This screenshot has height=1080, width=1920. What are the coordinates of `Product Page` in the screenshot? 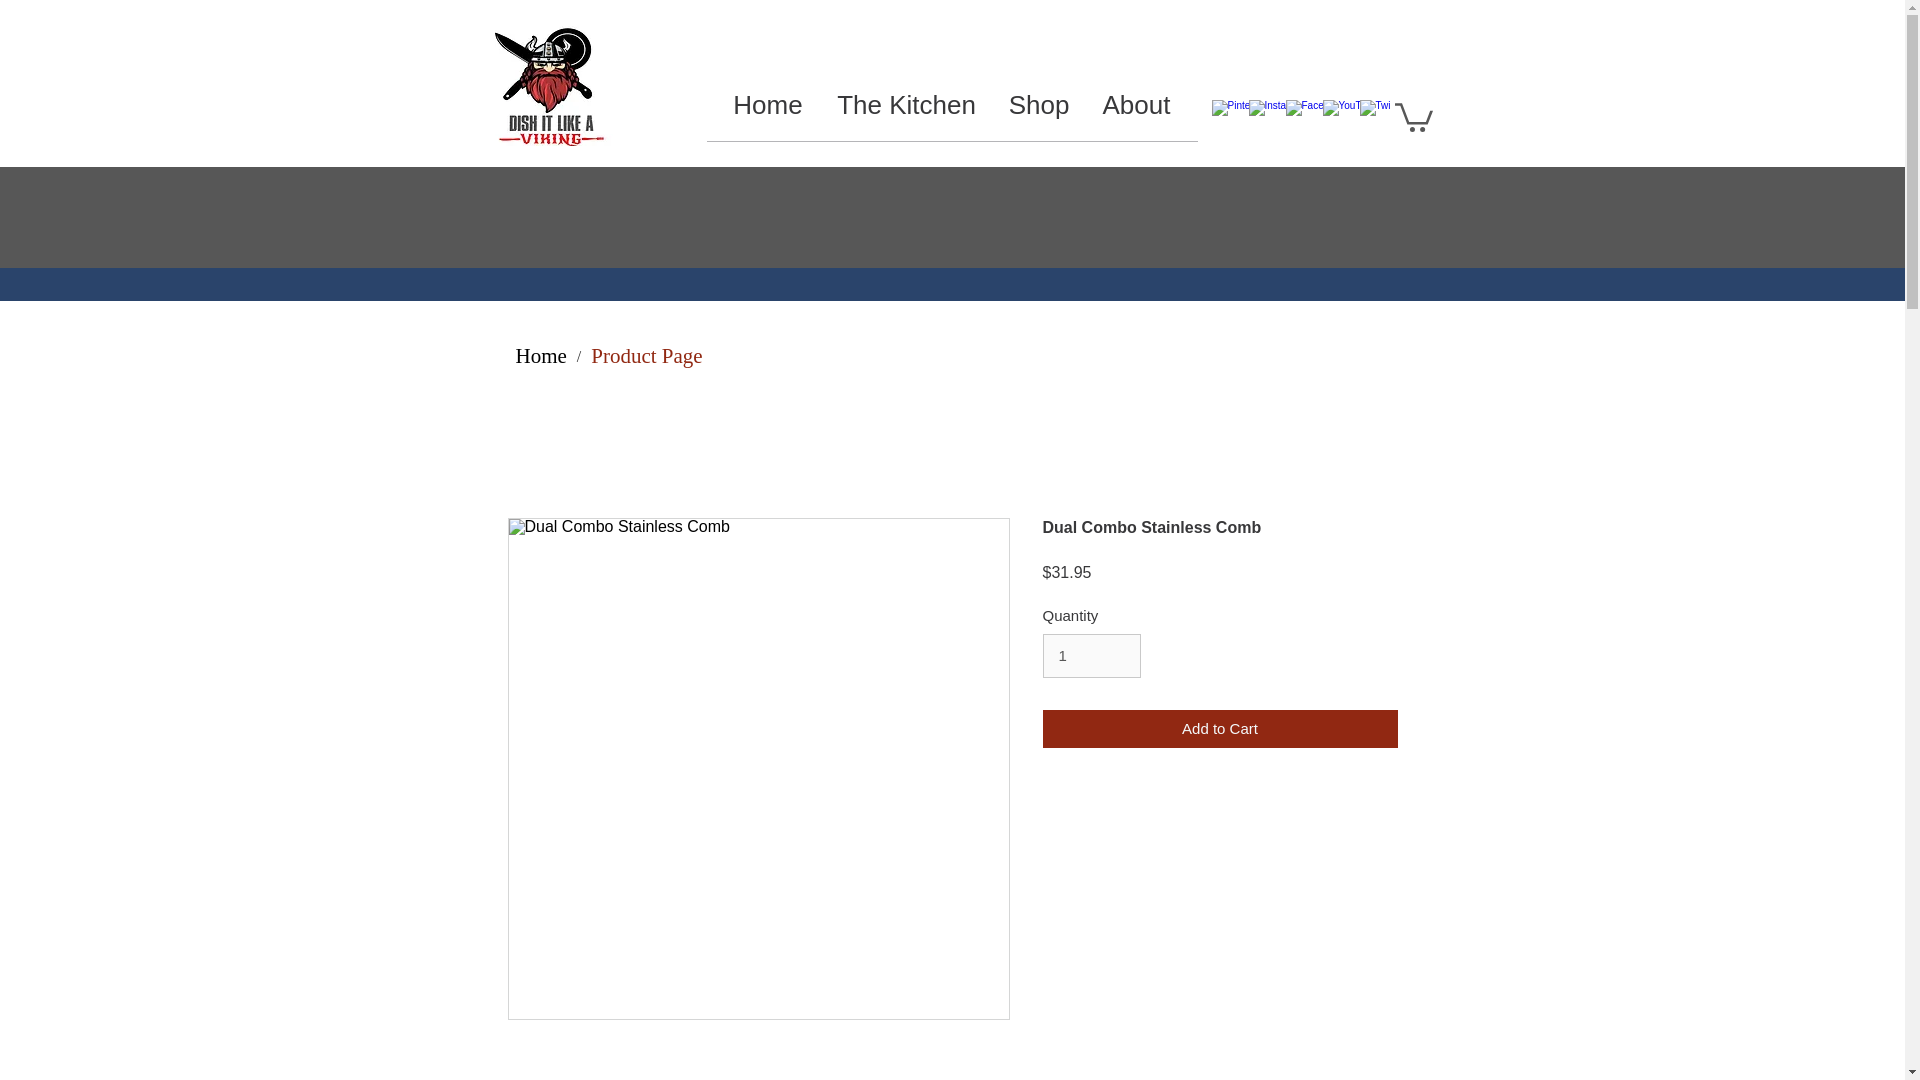 It's located at (895, 12).